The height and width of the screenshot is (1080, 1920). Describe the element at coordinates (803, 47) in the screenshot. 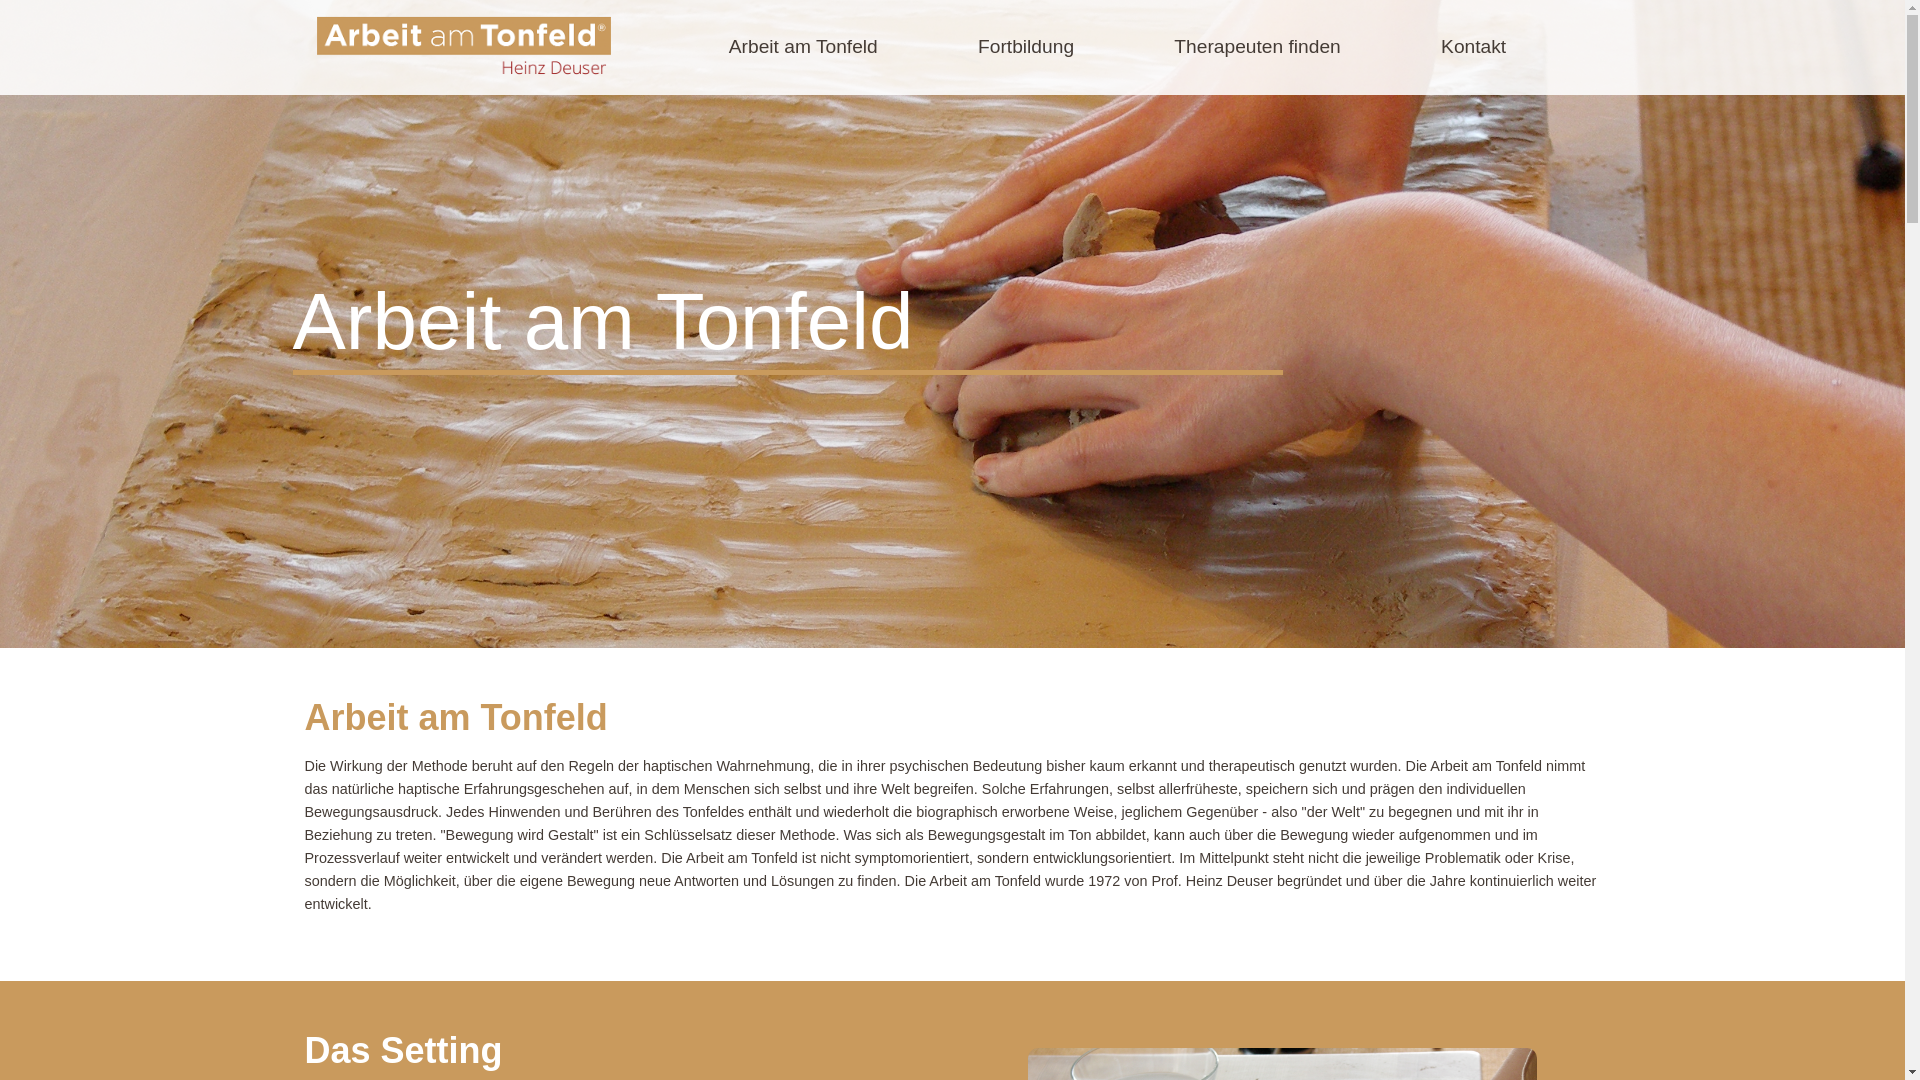

I see `Arbeit am Tonfeld` at that location.